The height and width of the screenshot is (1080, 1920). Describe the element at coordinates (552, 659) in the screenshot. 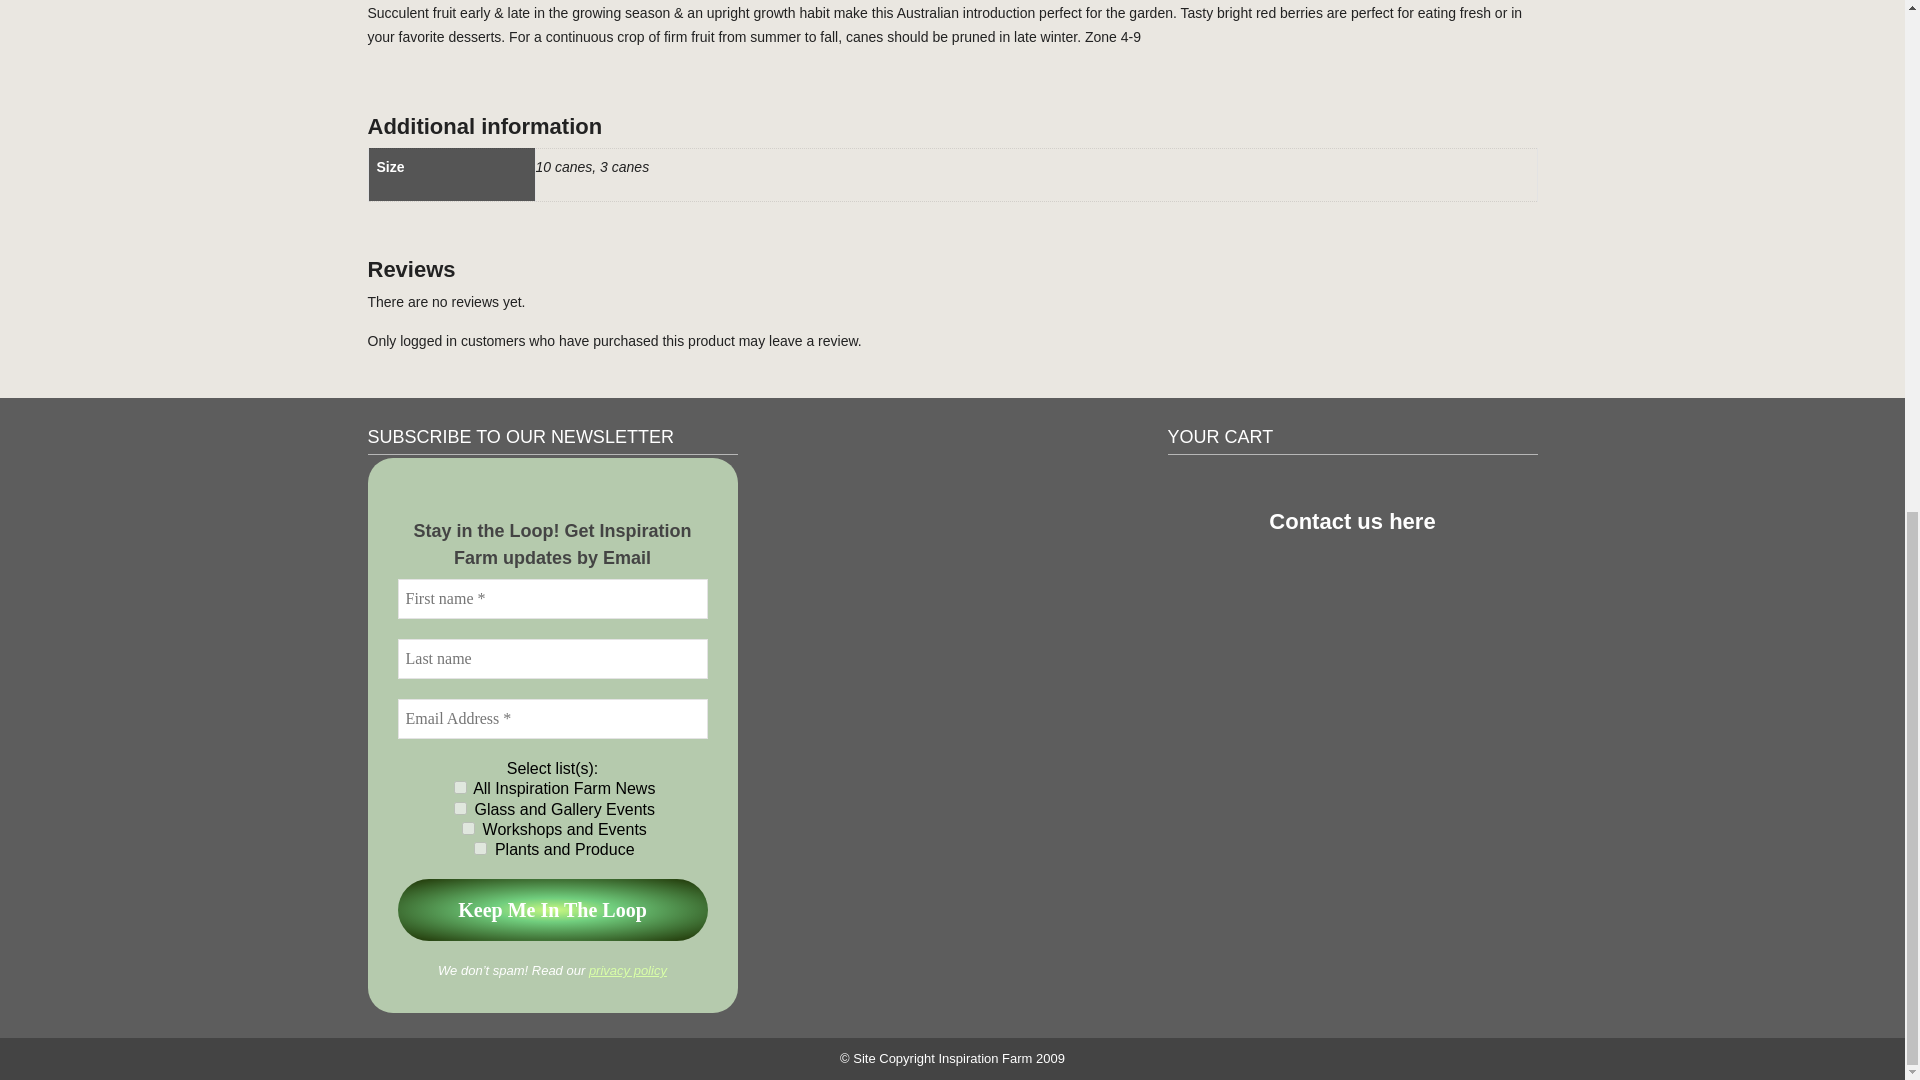

I see `Last name` at that location.